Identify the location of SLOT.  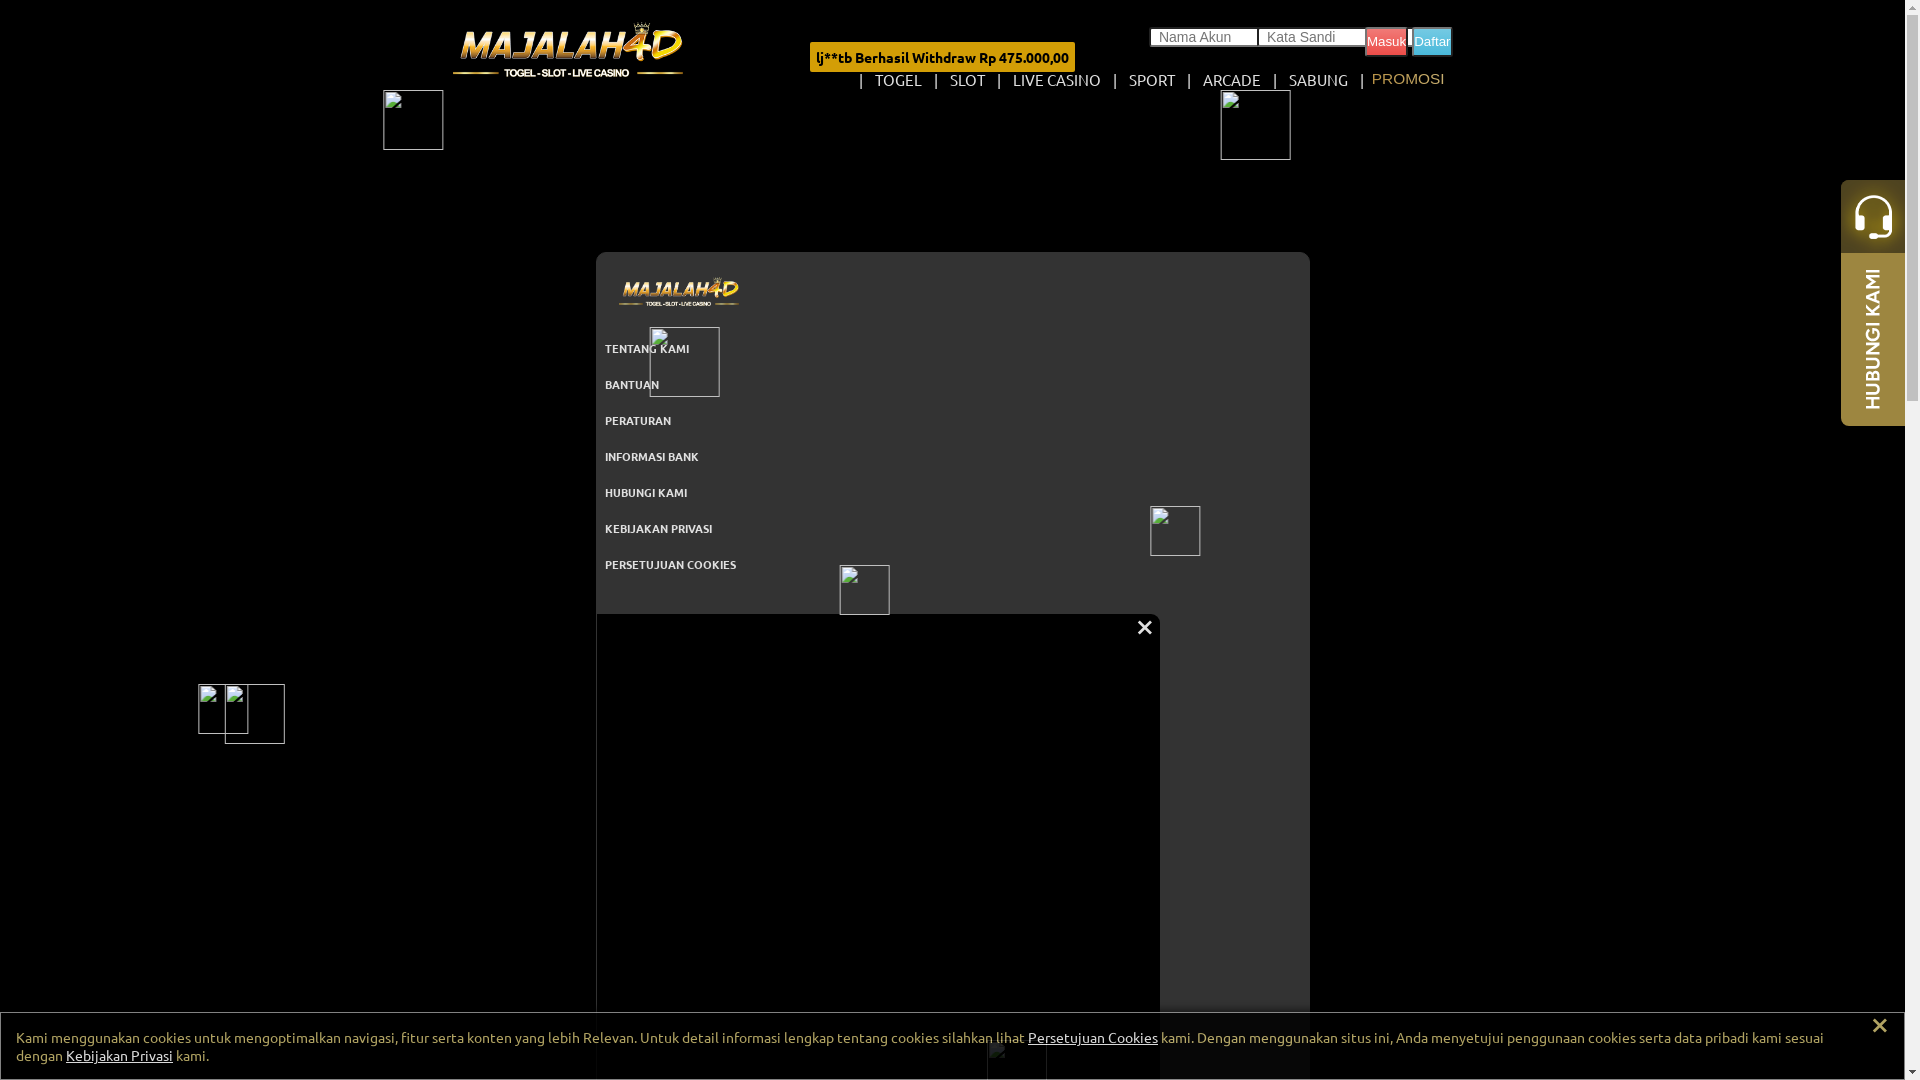
(968, 80).